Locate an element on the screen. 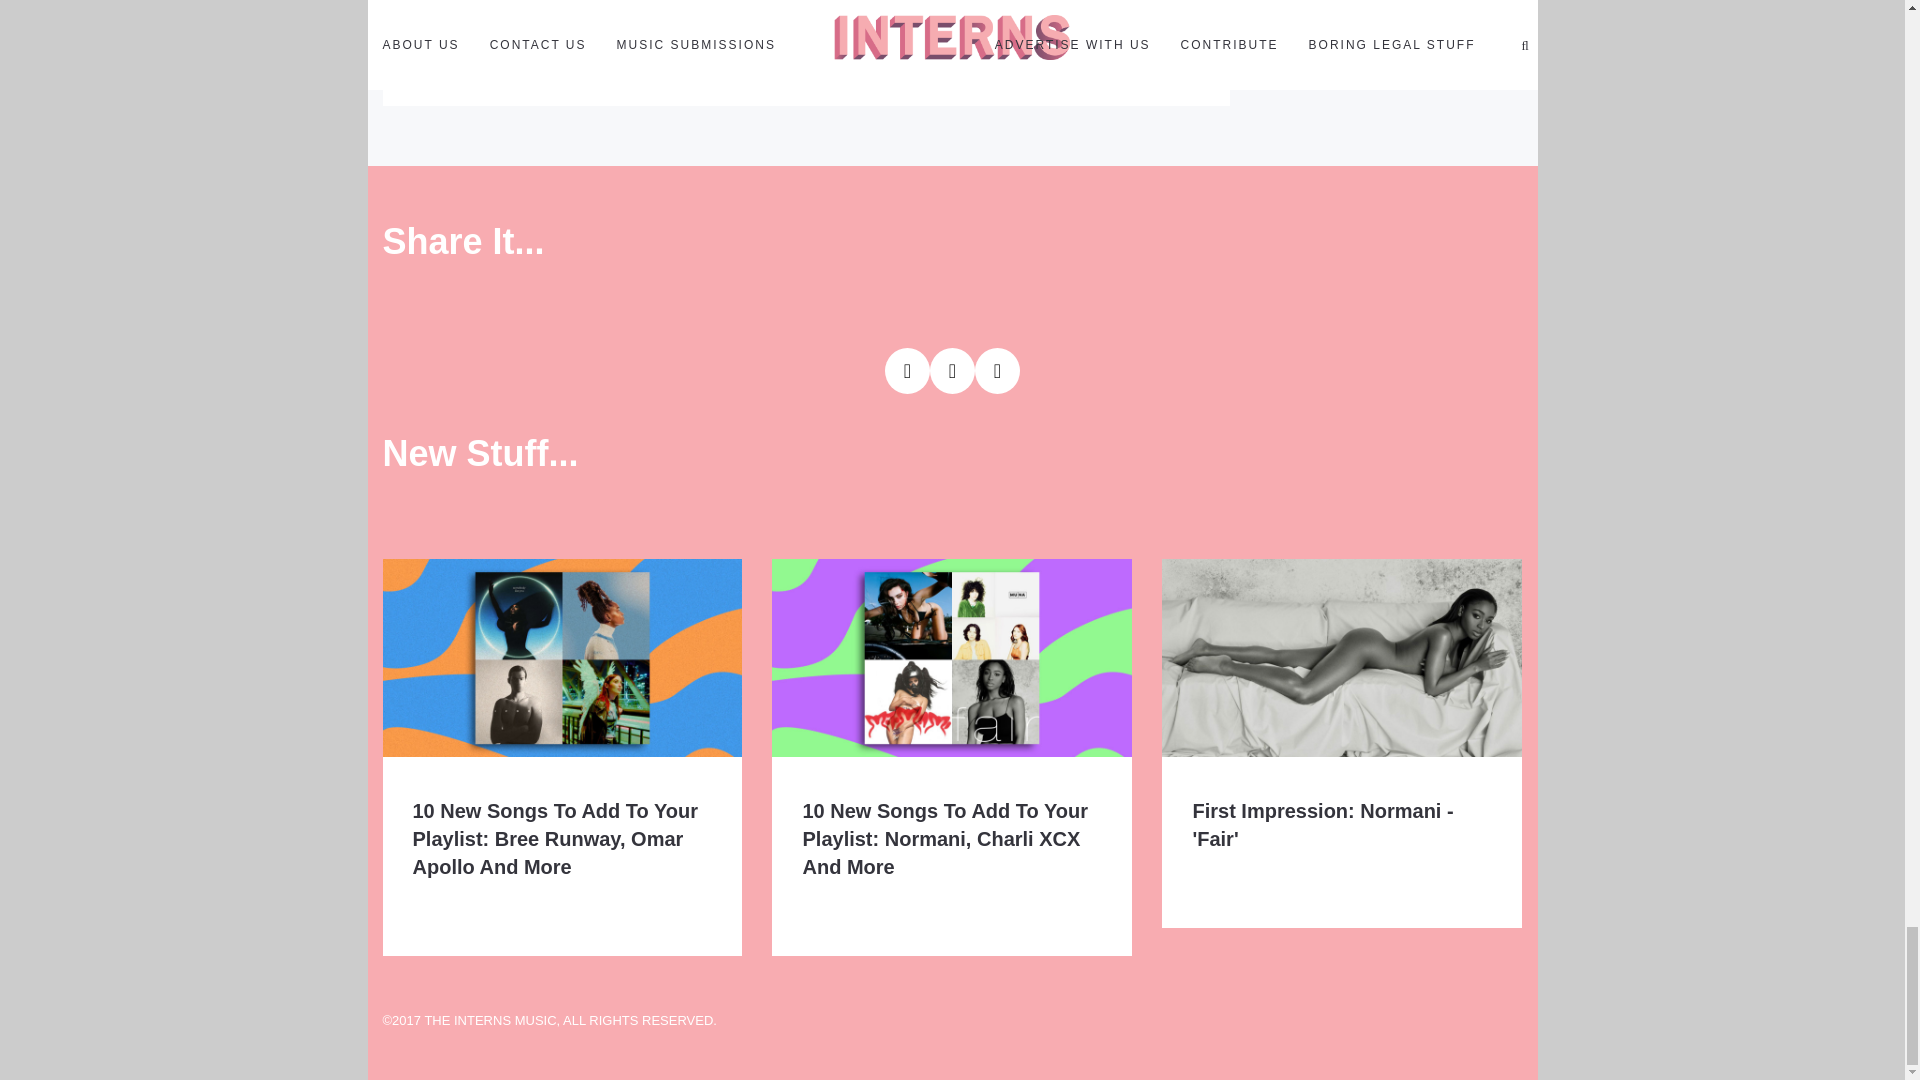  First Impression: Normani - 'Fair' is located at coordinates (1322, 824).